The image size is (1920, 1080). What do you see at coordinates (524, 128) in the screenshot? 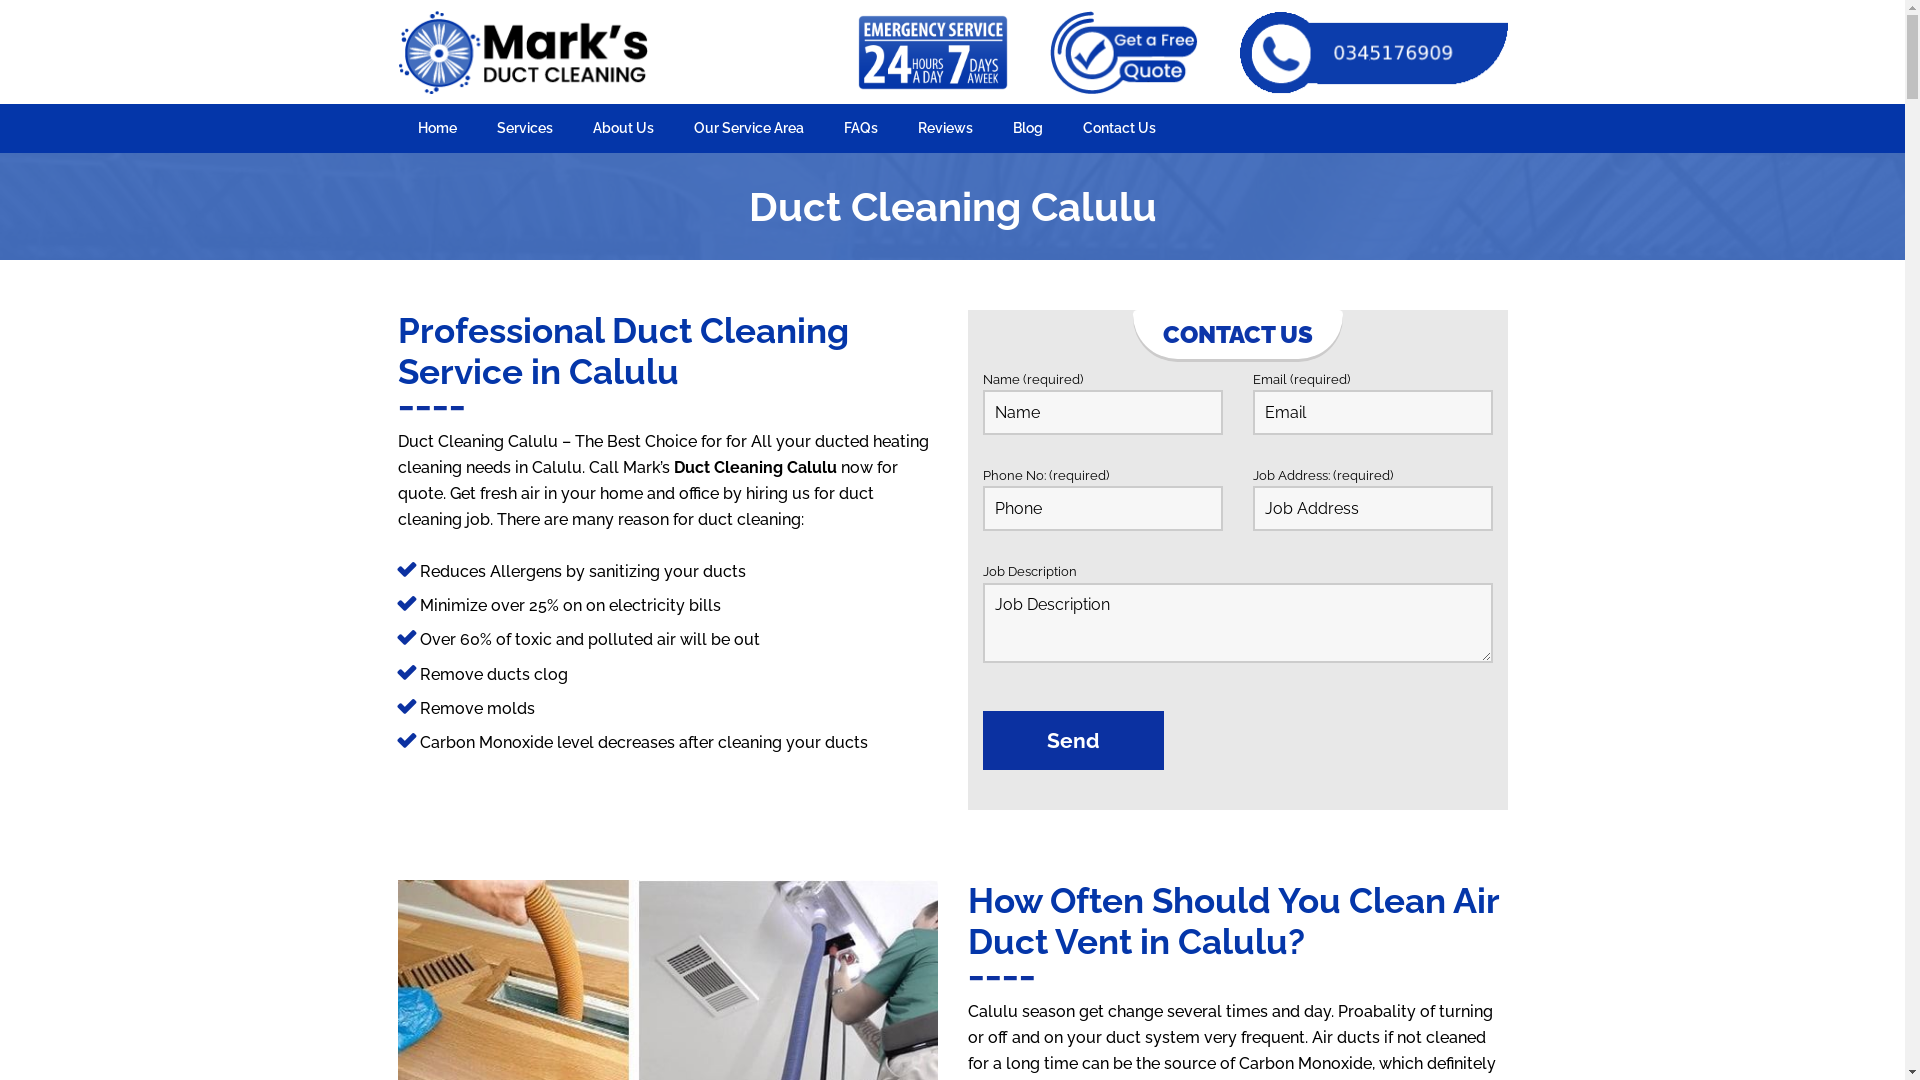
I see `Services` at bounding box center [524, 128].